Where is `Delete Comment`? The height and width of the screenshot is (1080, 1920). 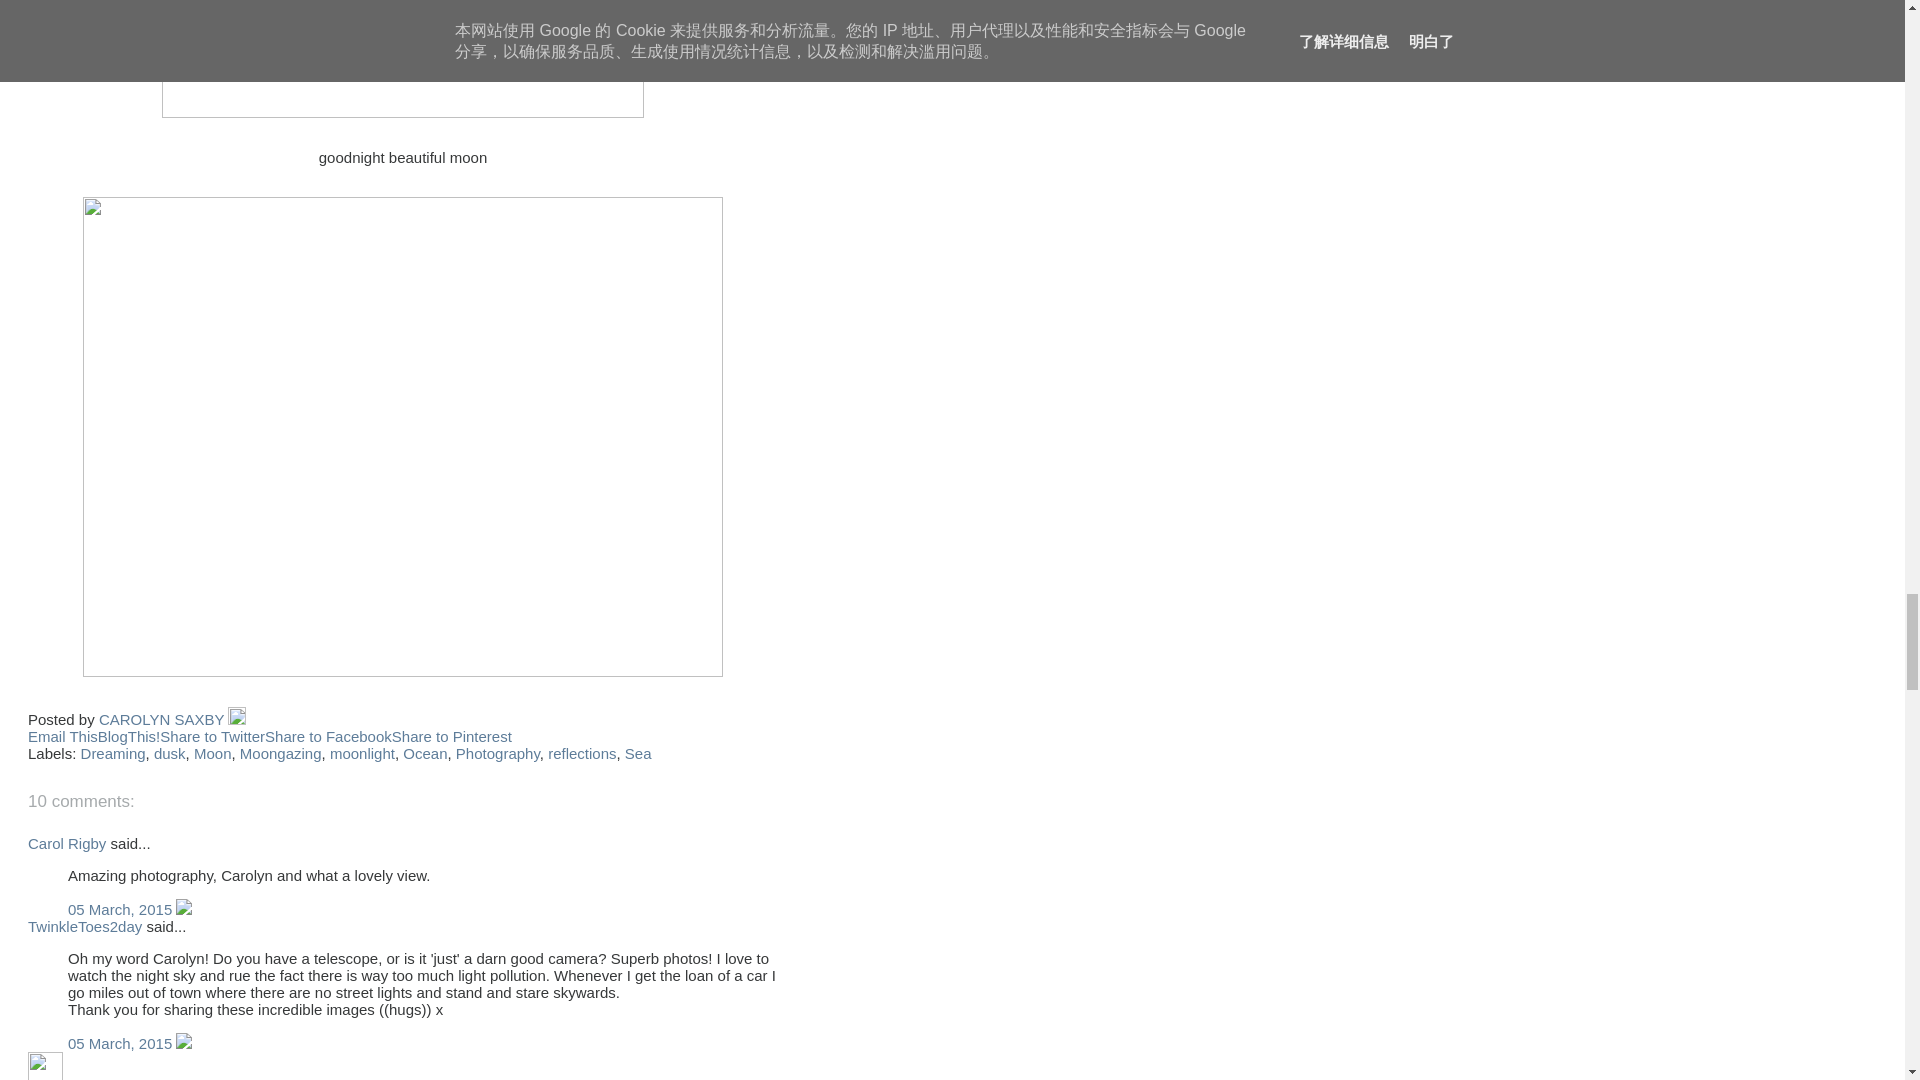 Delete Comment is located at coordinates (184, 1042).